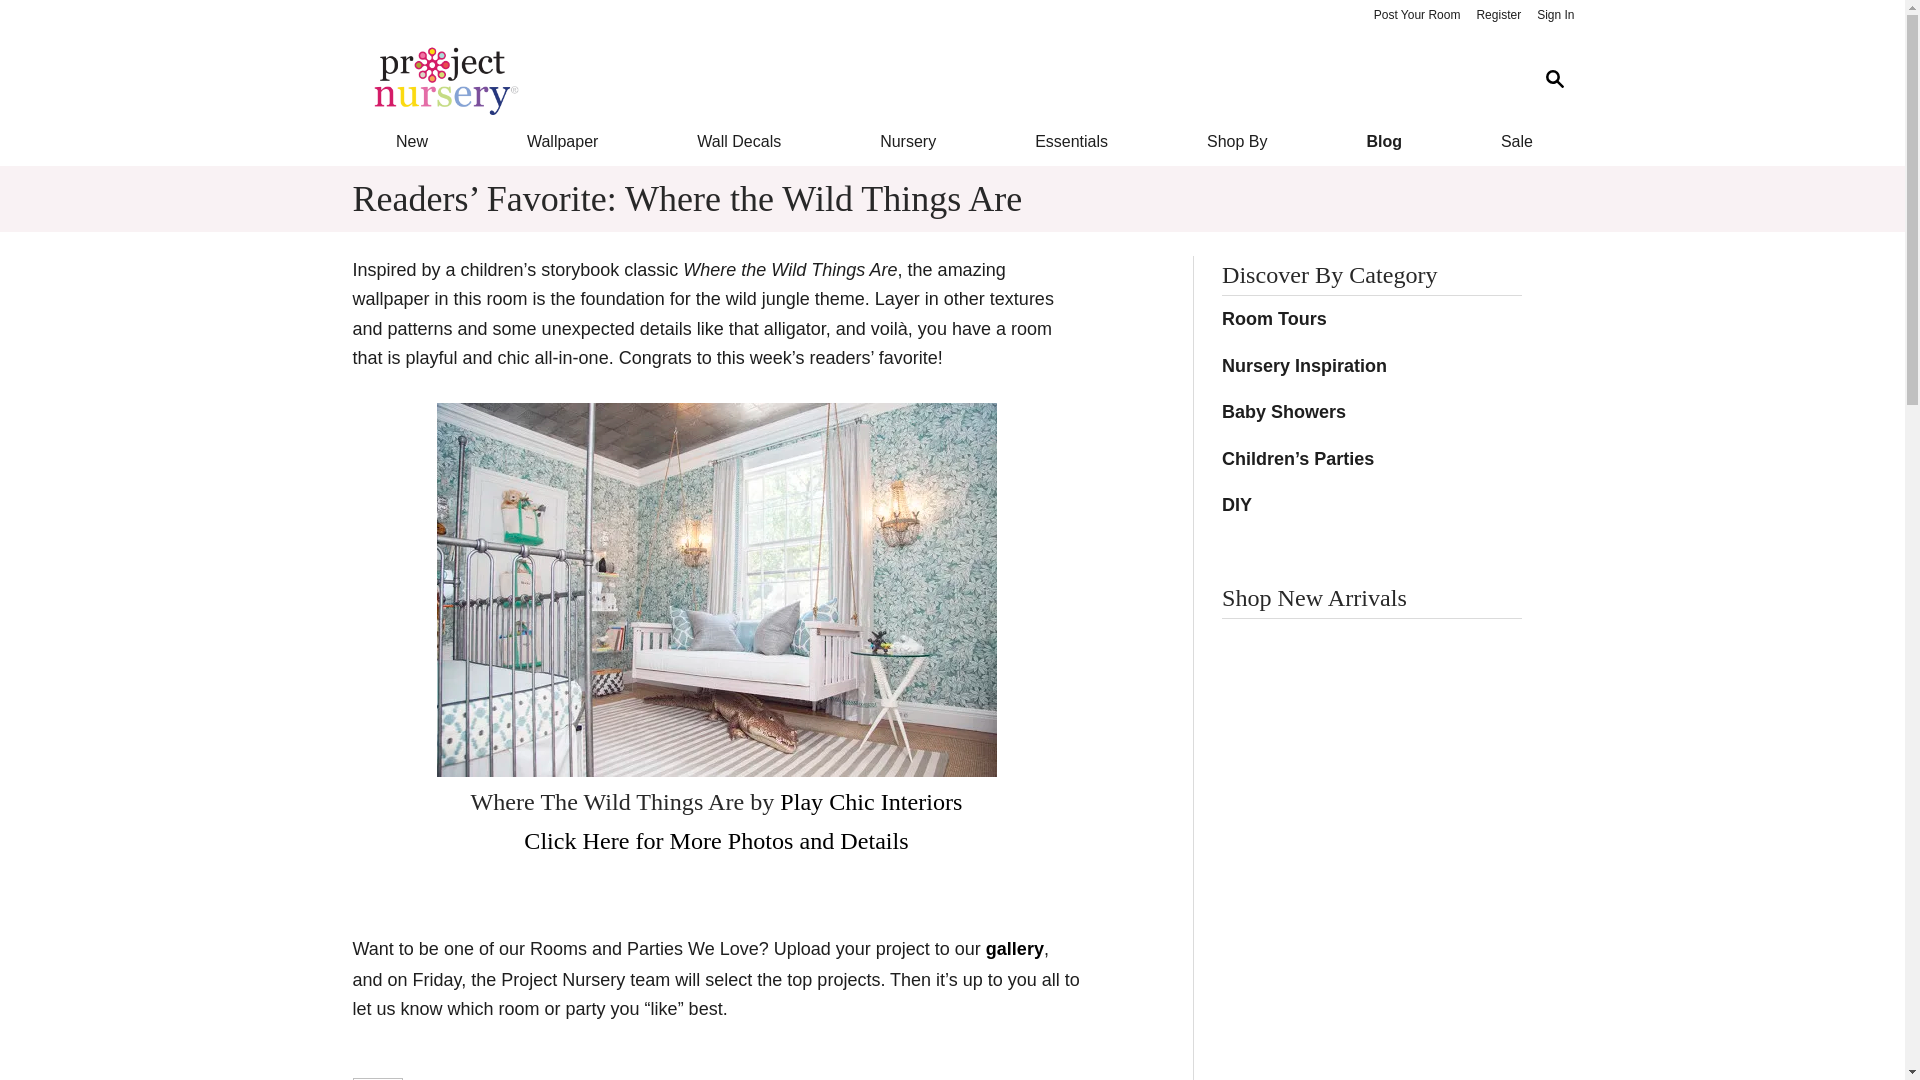  Describe the element at coordinates (410, 142) in the screenshot. I see `New` at that location.